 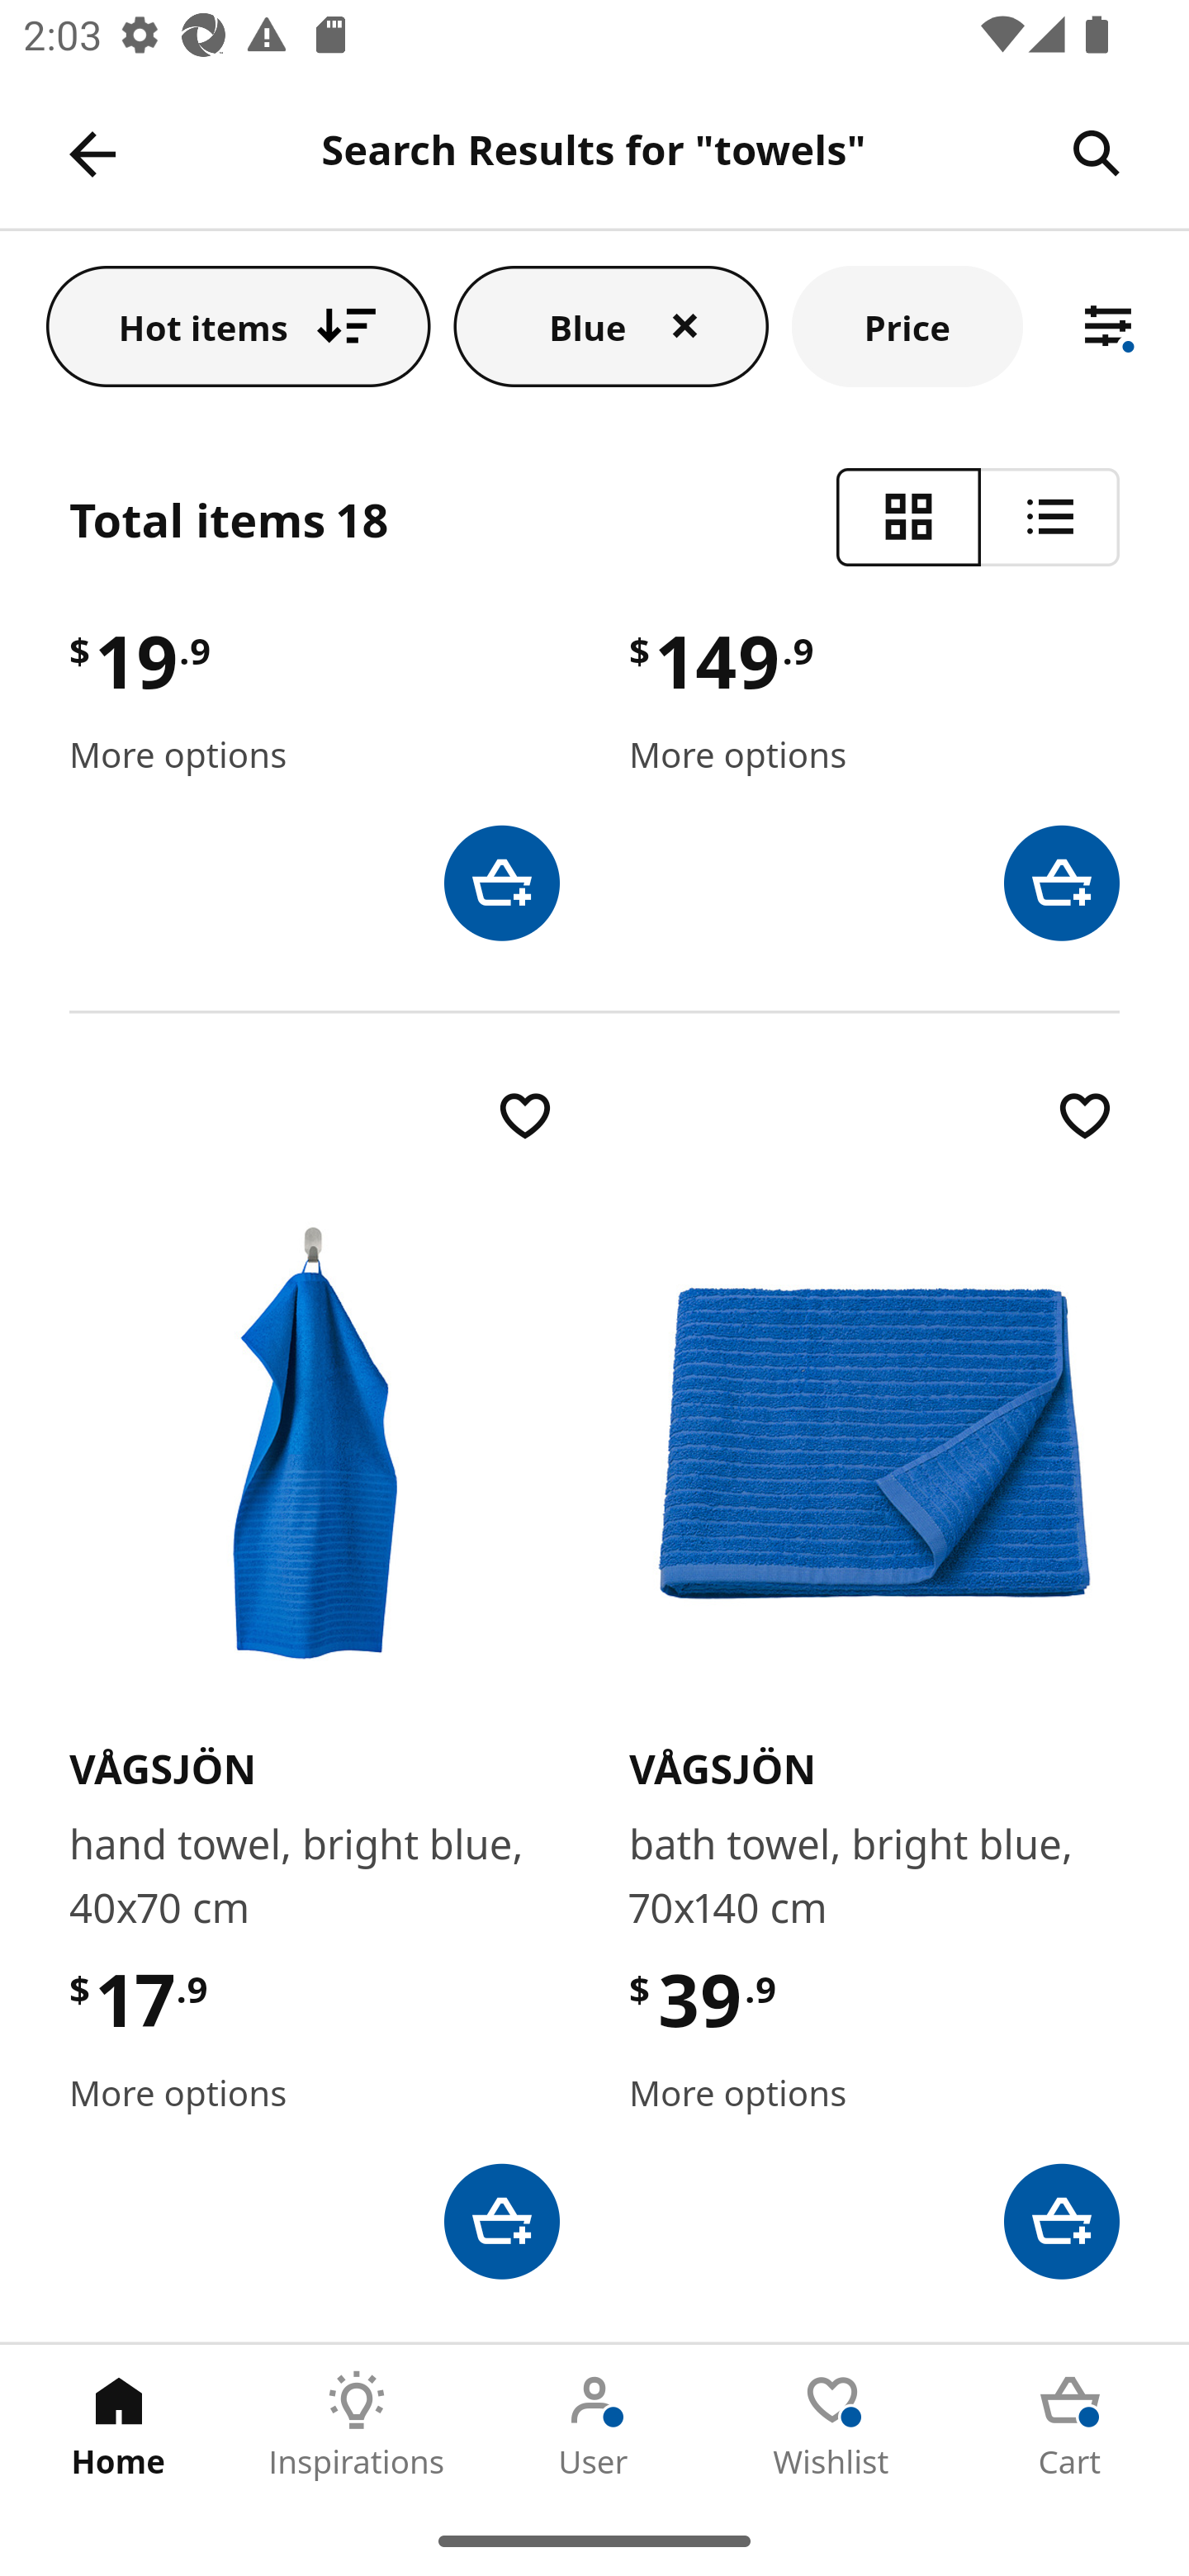 What do you see at coordinates (1070, 2425) in the screenshot?
I see `Cart
Tab 5 of 5` at bounding box center [1070, 2425].